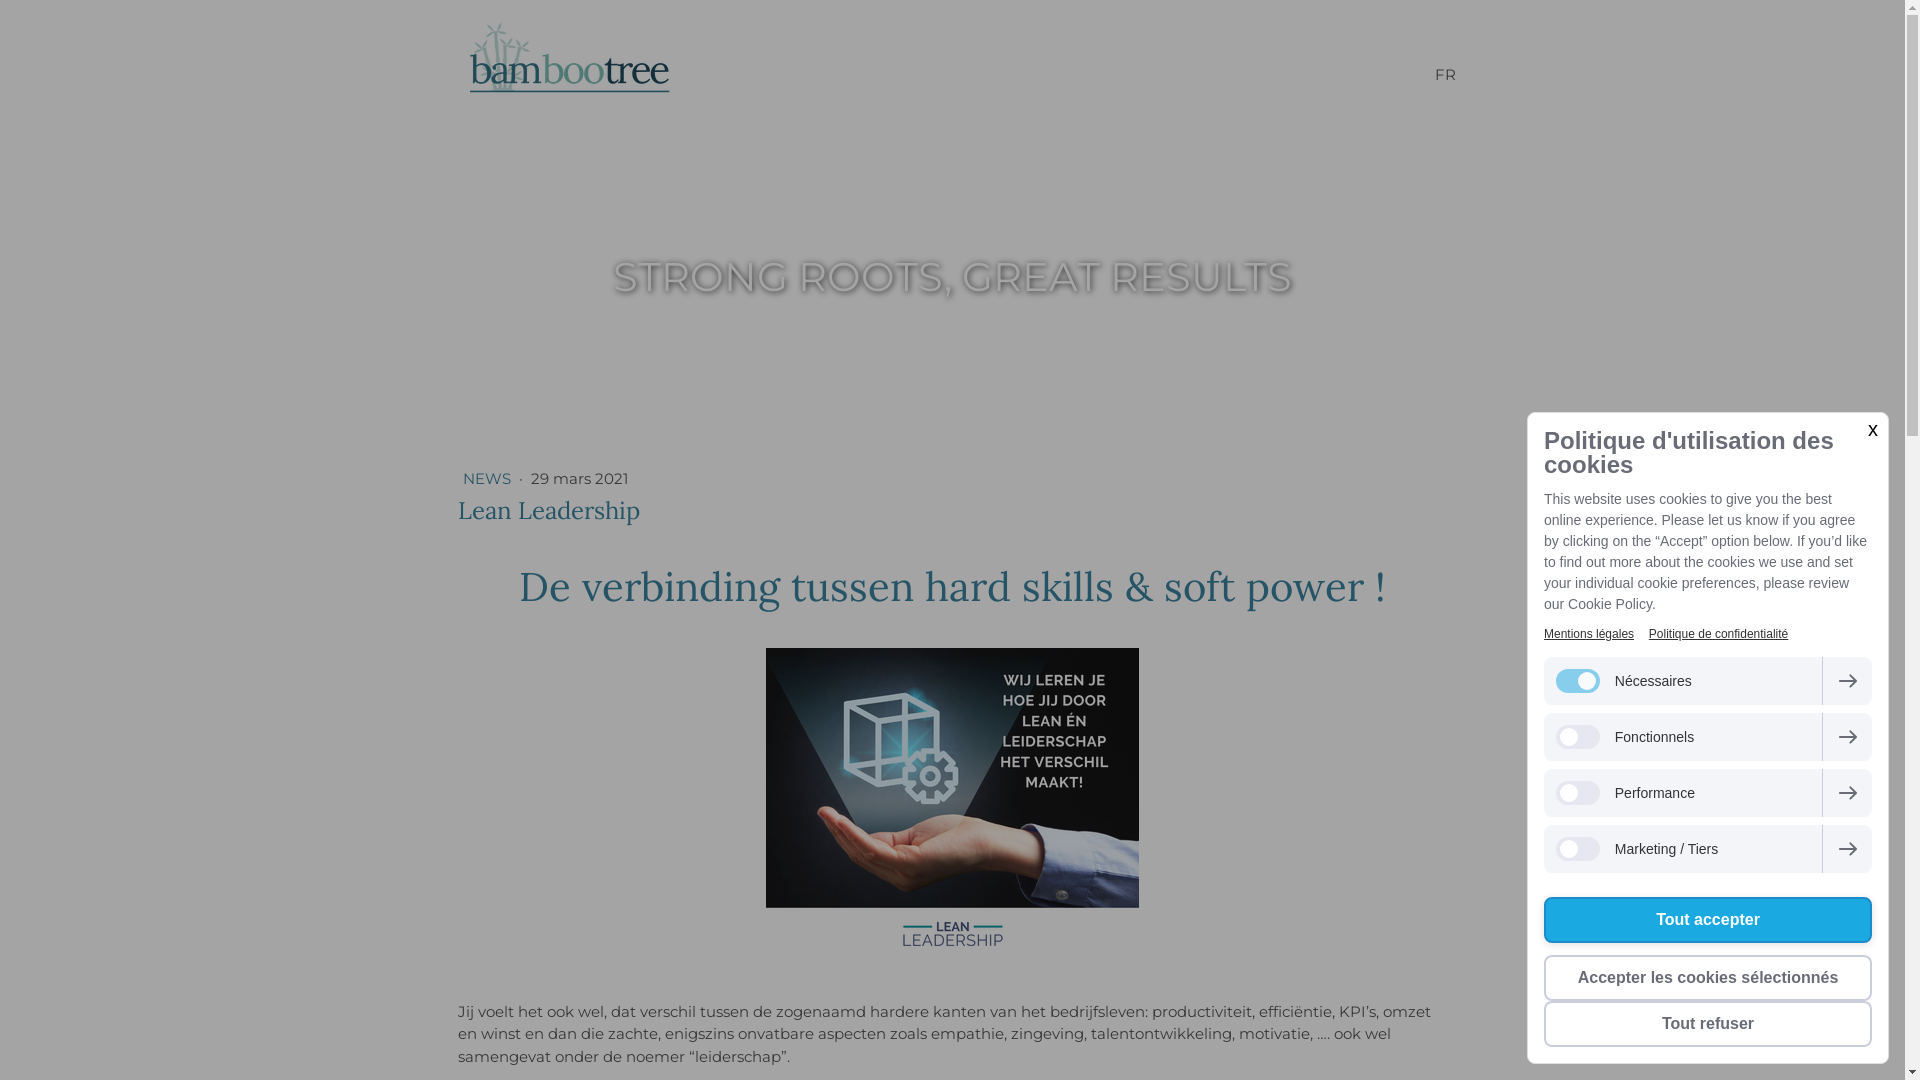 This screenshot has height=1080, width=1920. What do you see at coordinates (1708, 1024) in the screenshot?
I see `Tout refuser` at bounding box center [1708, 1024].